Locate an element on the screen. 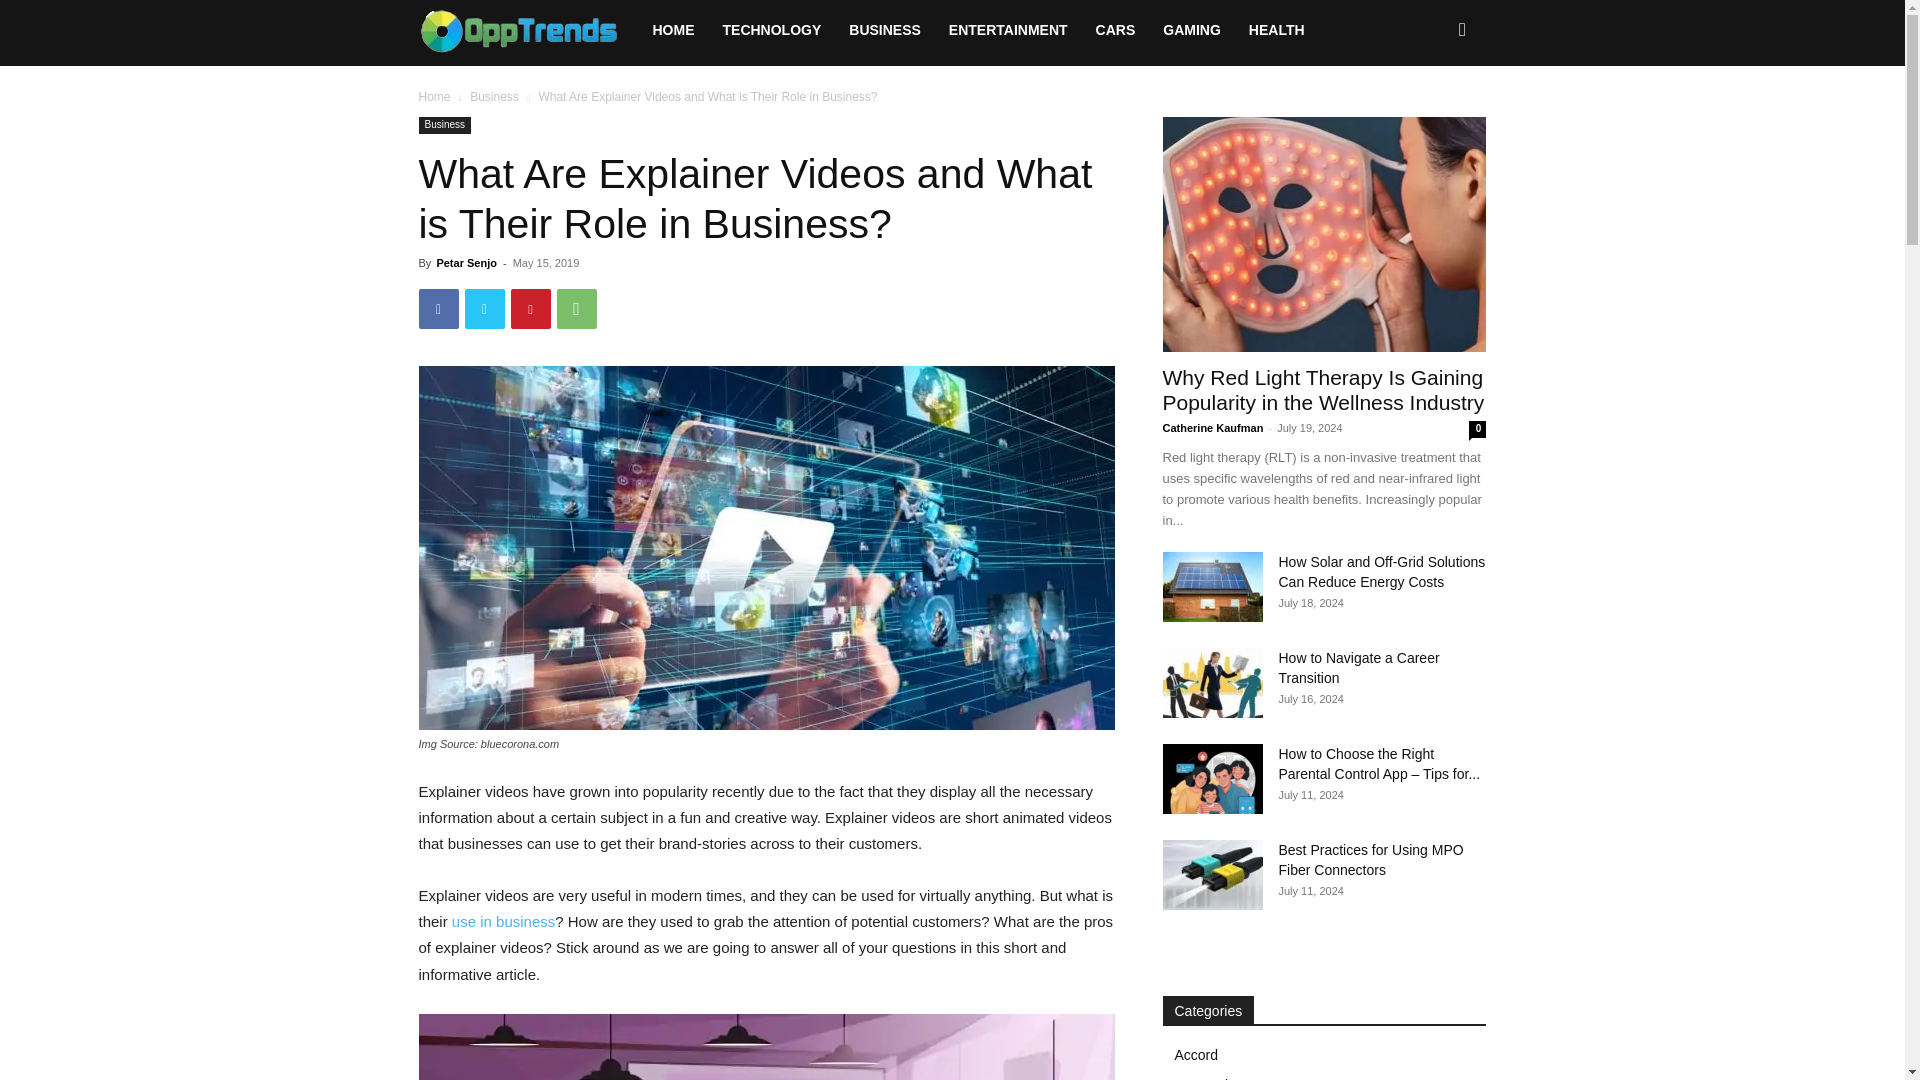 Image resolution: width=1920 pixels, height=1080 pixels. HEALTH is located at coordinates (1276, 30).